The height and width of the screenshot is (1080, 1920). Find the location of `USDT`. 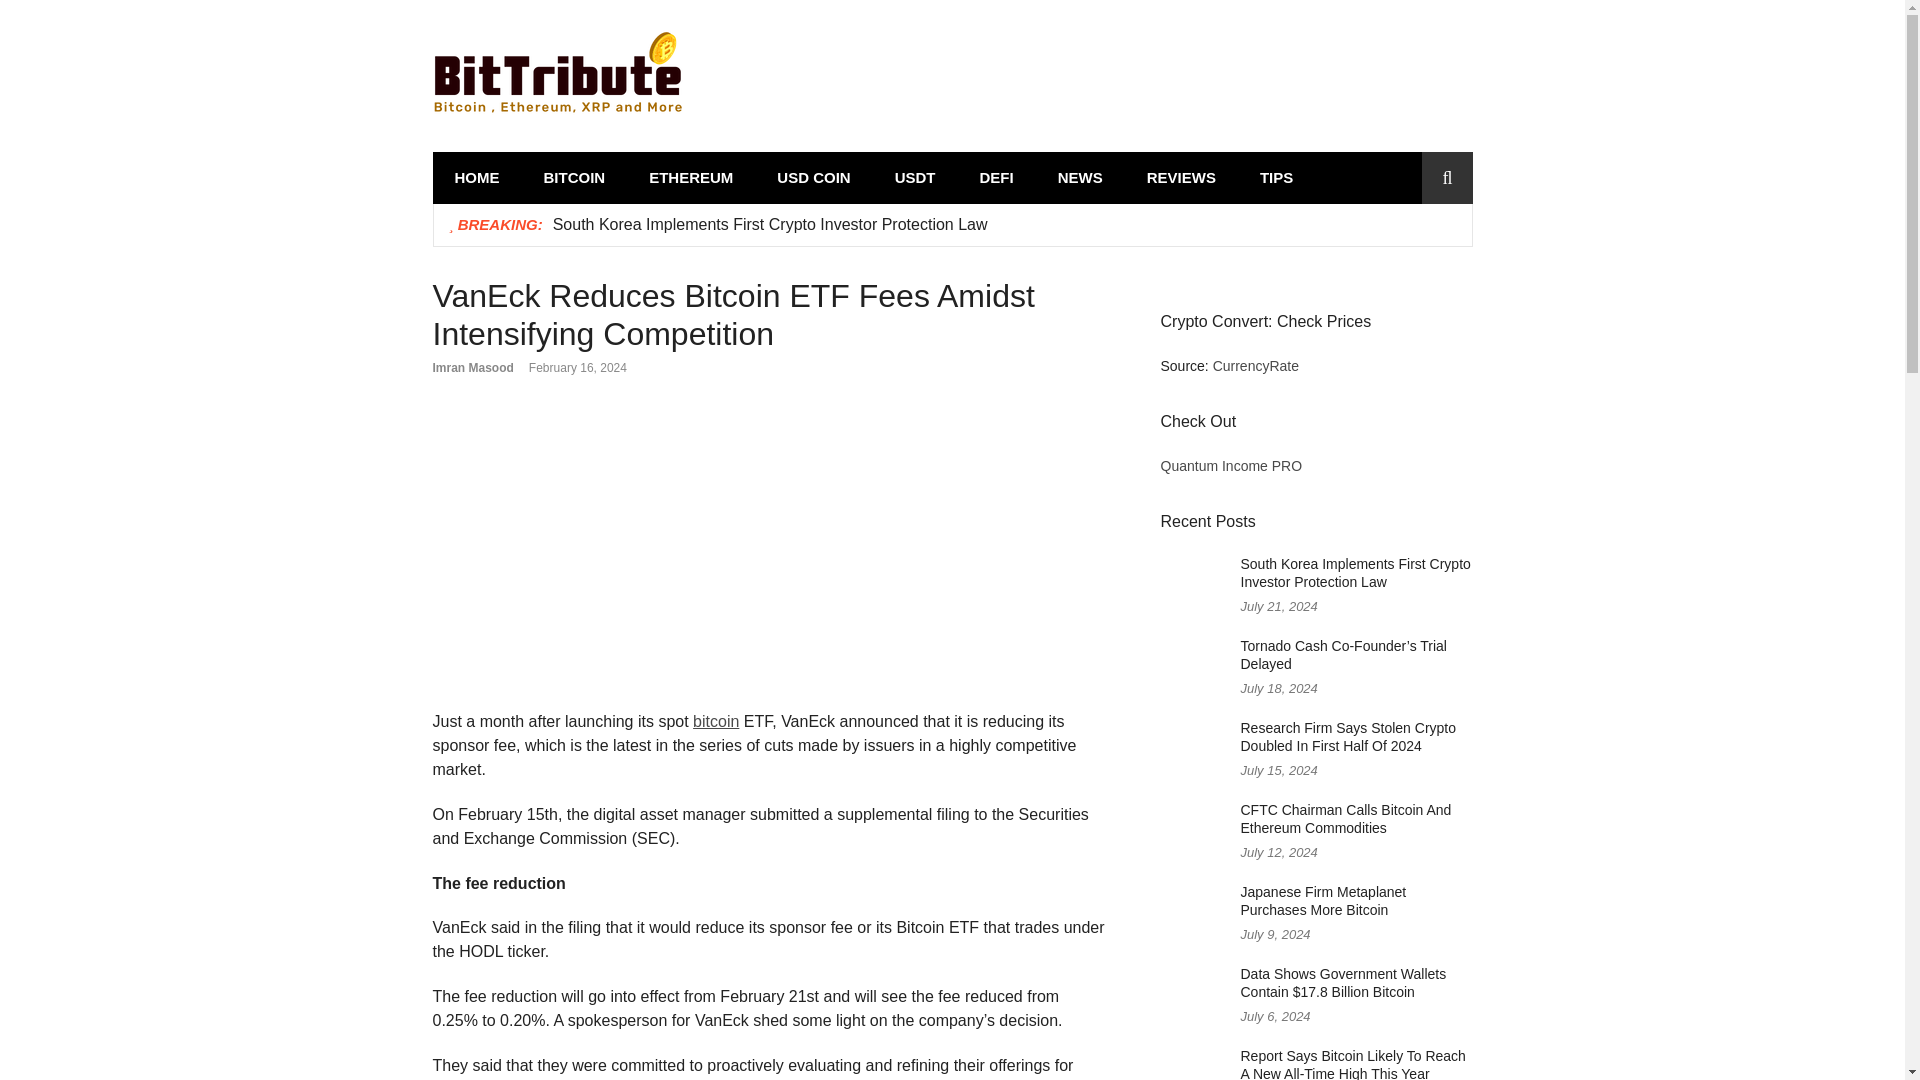

USDT is located at coordinates (916, 178).